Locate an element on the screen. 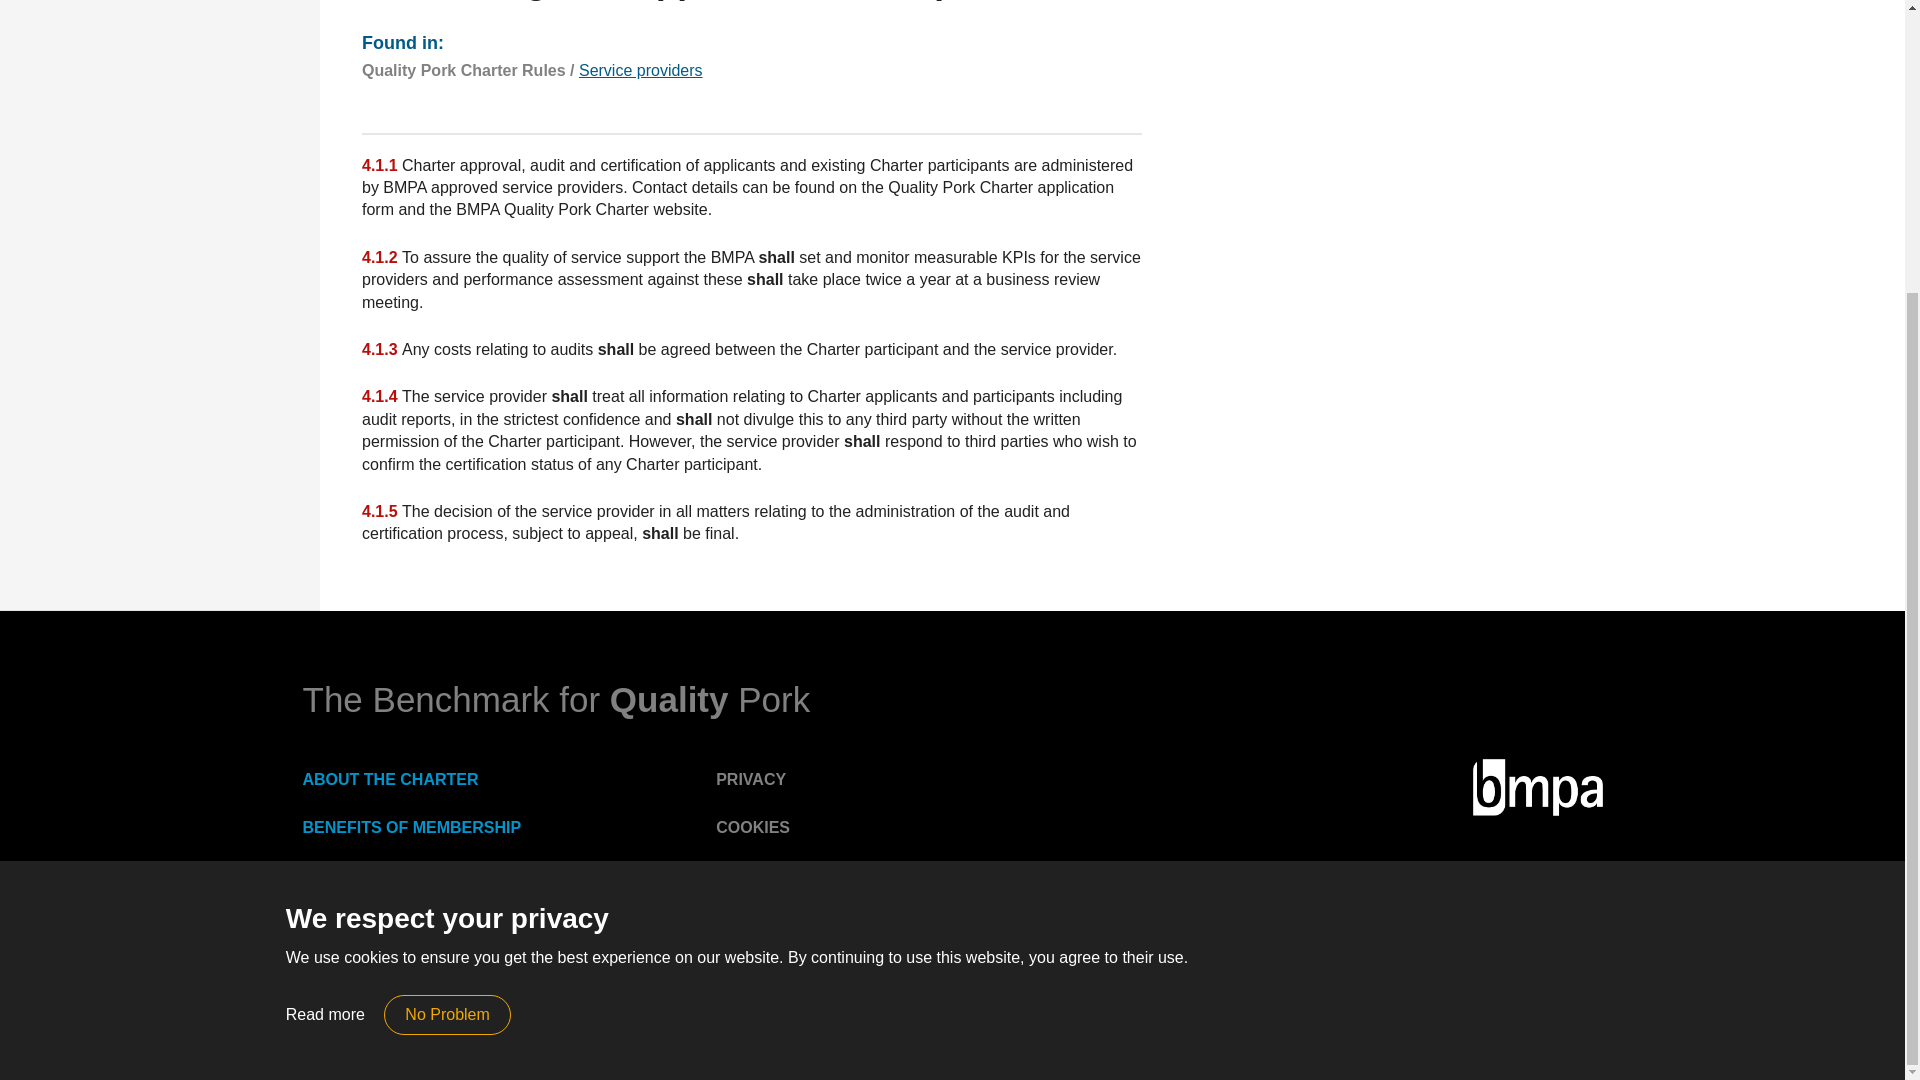 The width and height of the screenshot is (1920, 1080). ABOUT THE CHARTER is located at coordinates (390, 780).